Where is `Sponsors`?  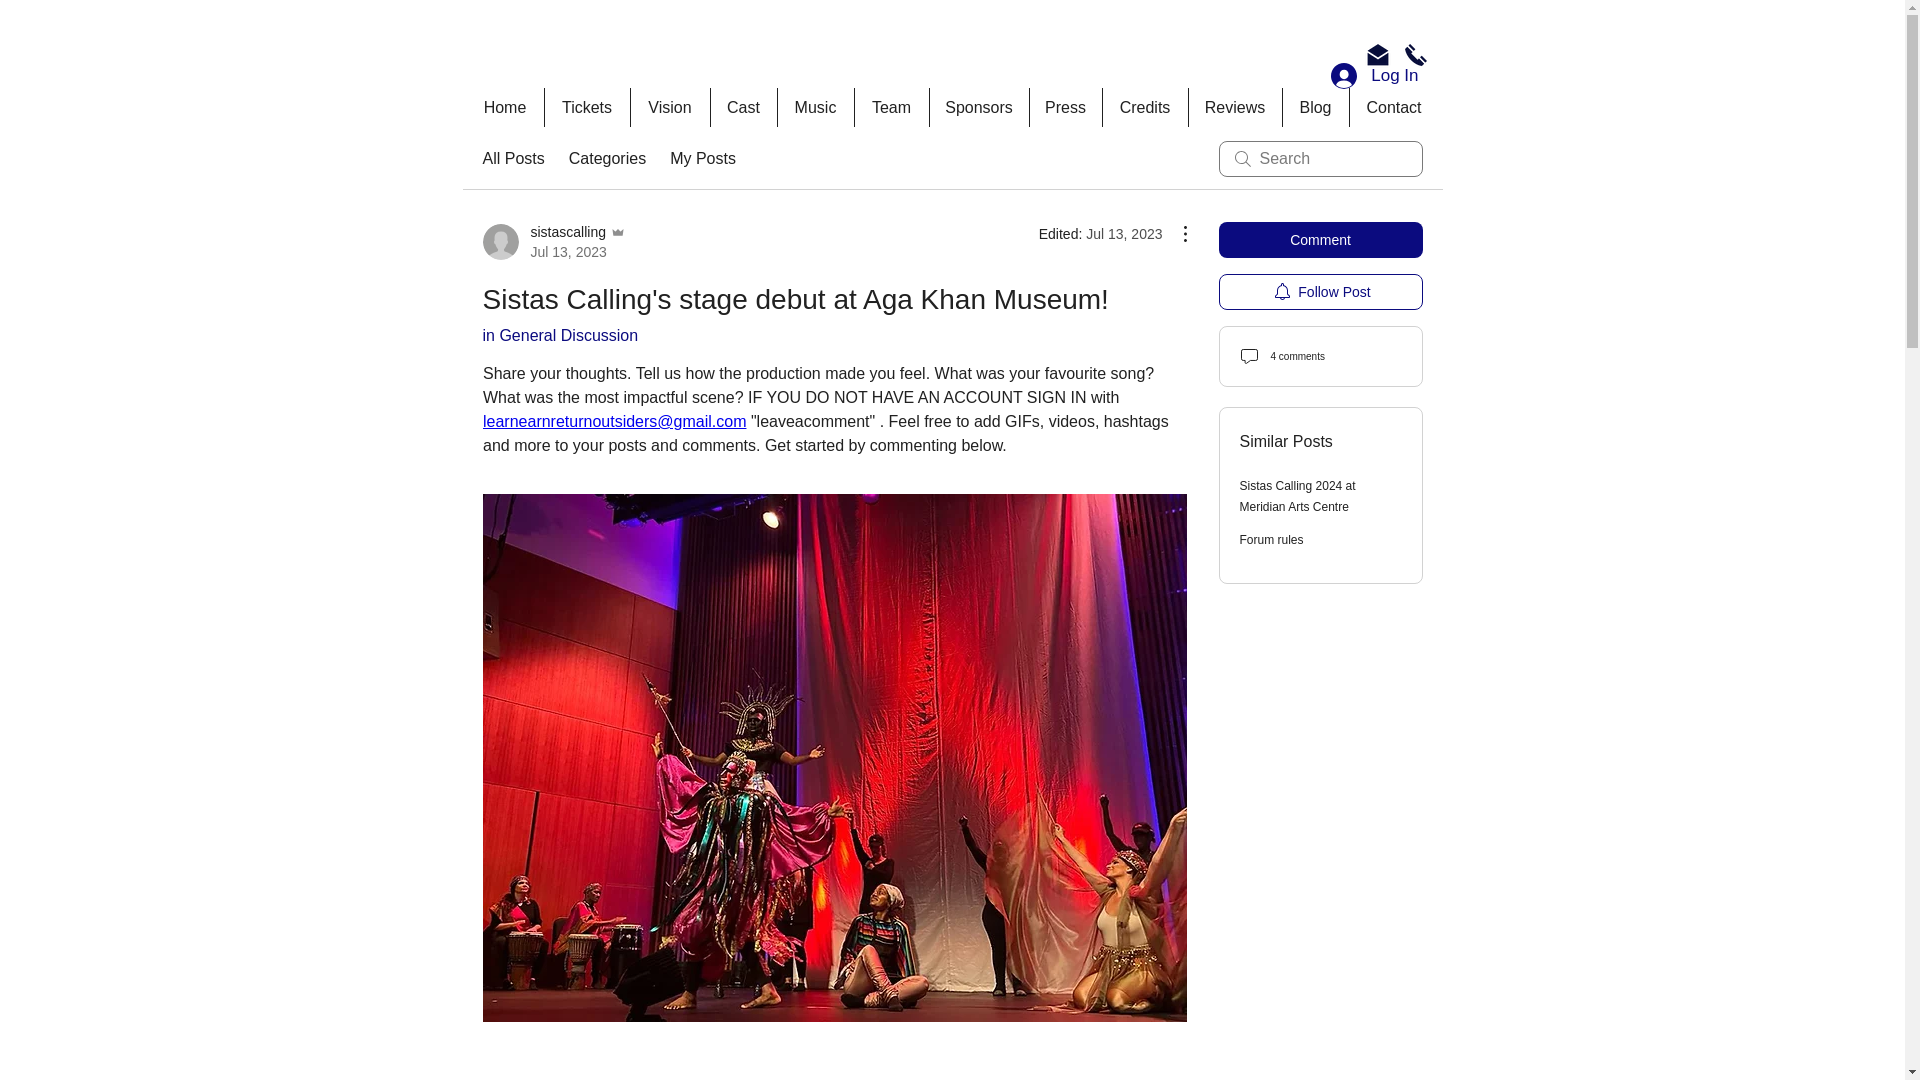
Sponsors is located at coordinates (977, 107).